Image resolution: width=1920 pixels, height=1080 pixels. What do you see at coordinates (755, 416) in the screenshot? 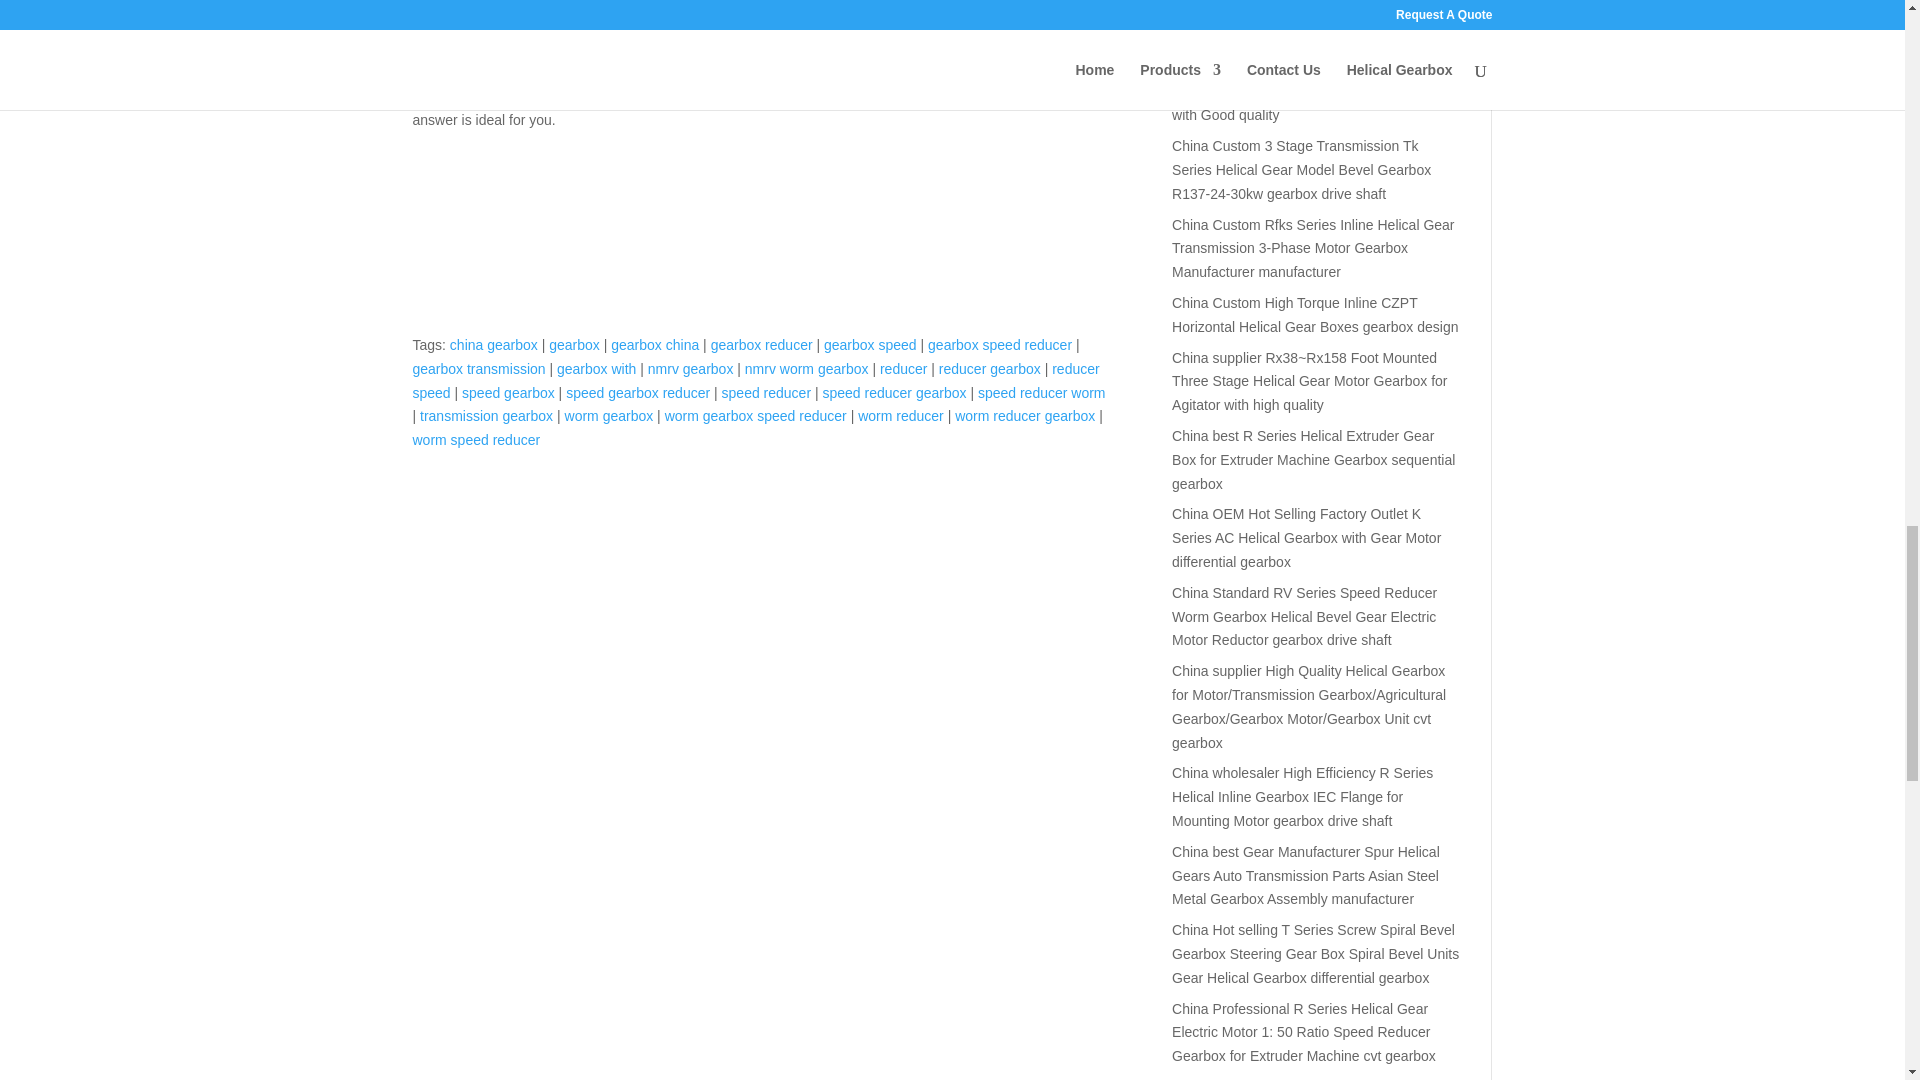
I see `worm gearbox speed reducer` at bounding box center [755, 416].